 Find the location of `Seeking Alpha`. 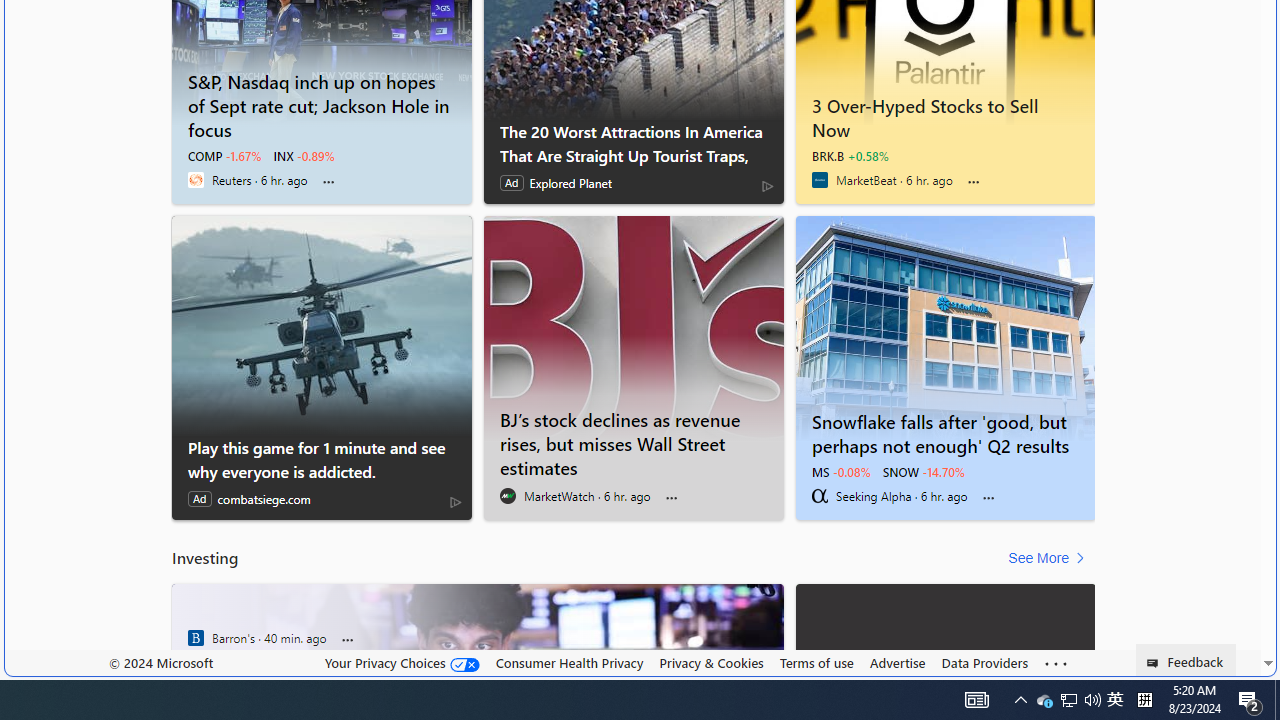

Seeking Alpha is located at coordinates (820, 496).